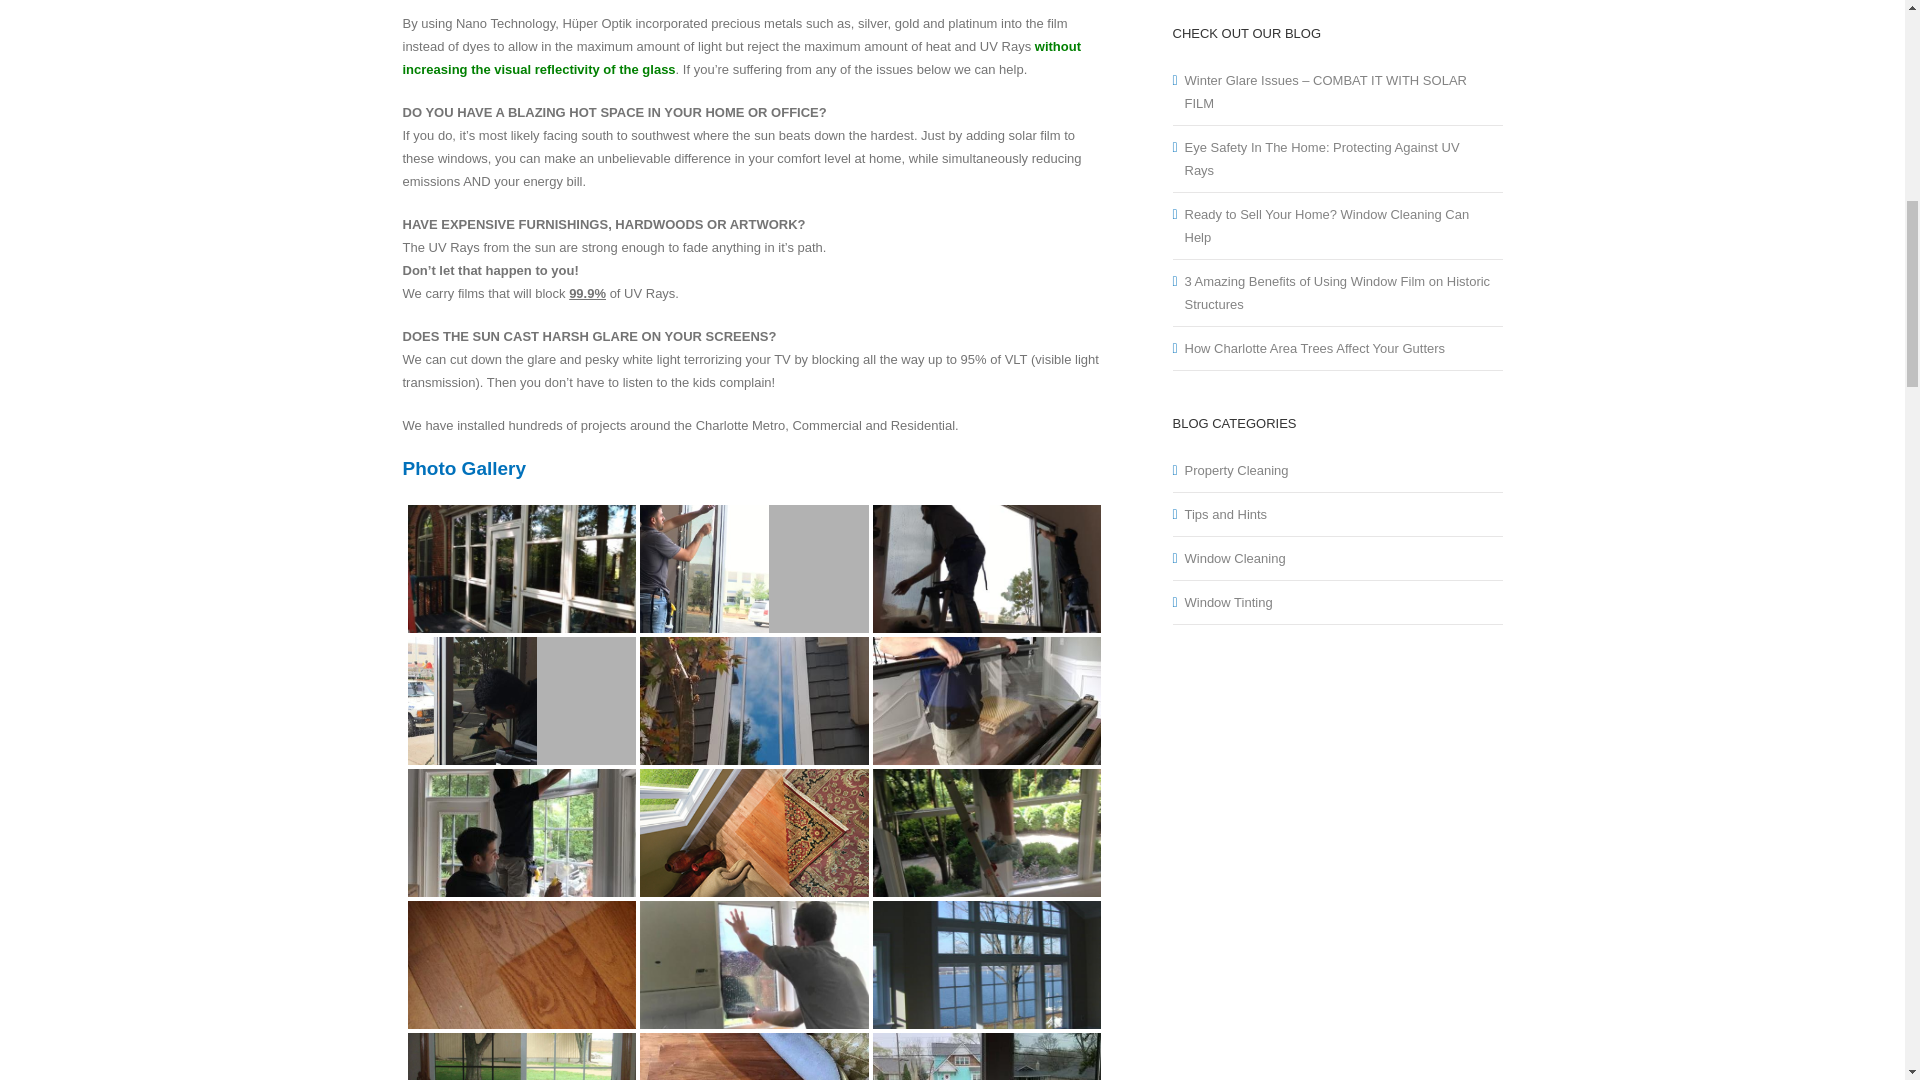  I want to click on Daytime Privacy Window Film, so click(754, 700).